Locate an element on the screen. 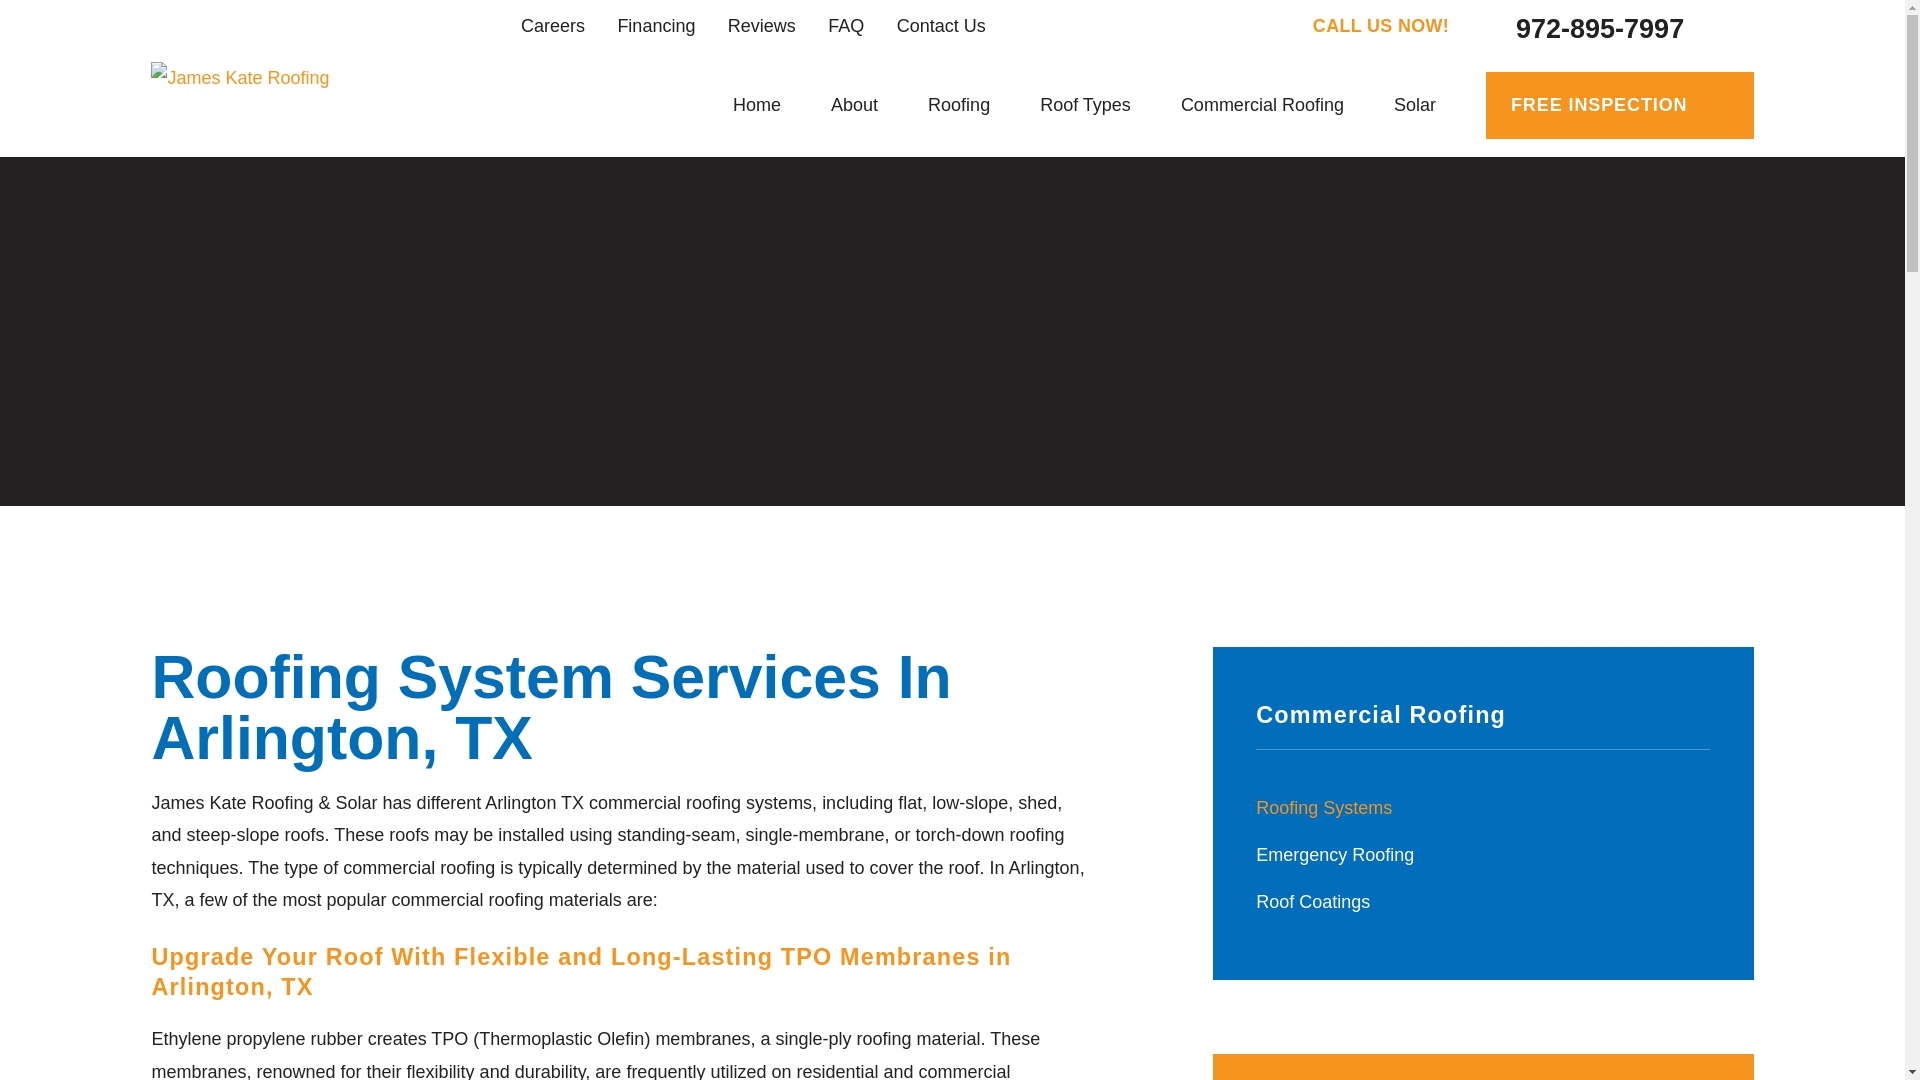 This screenshot has height=1080, width=1920. Financing is located at coordinates (656, 26).